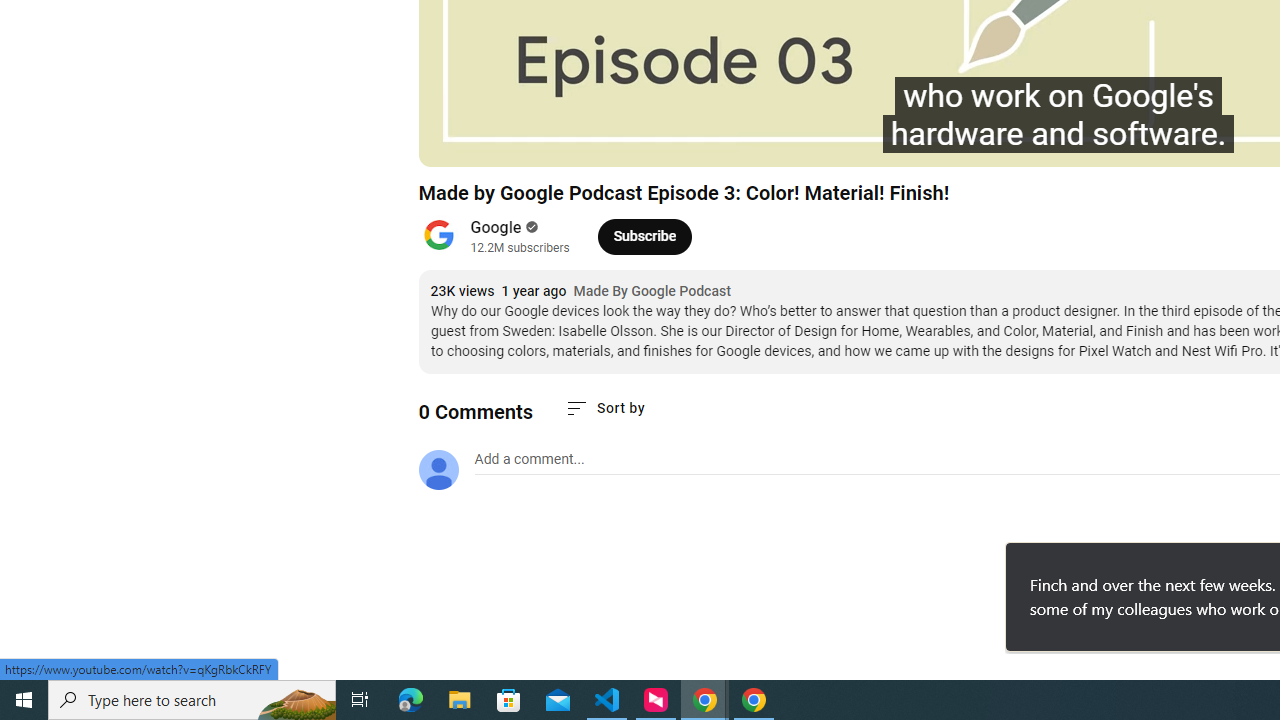 The height and width of the screenshot is (720, 1280). Describe the element at coordinates (530, 227) in the screenshot. I see `Verified` at that location.